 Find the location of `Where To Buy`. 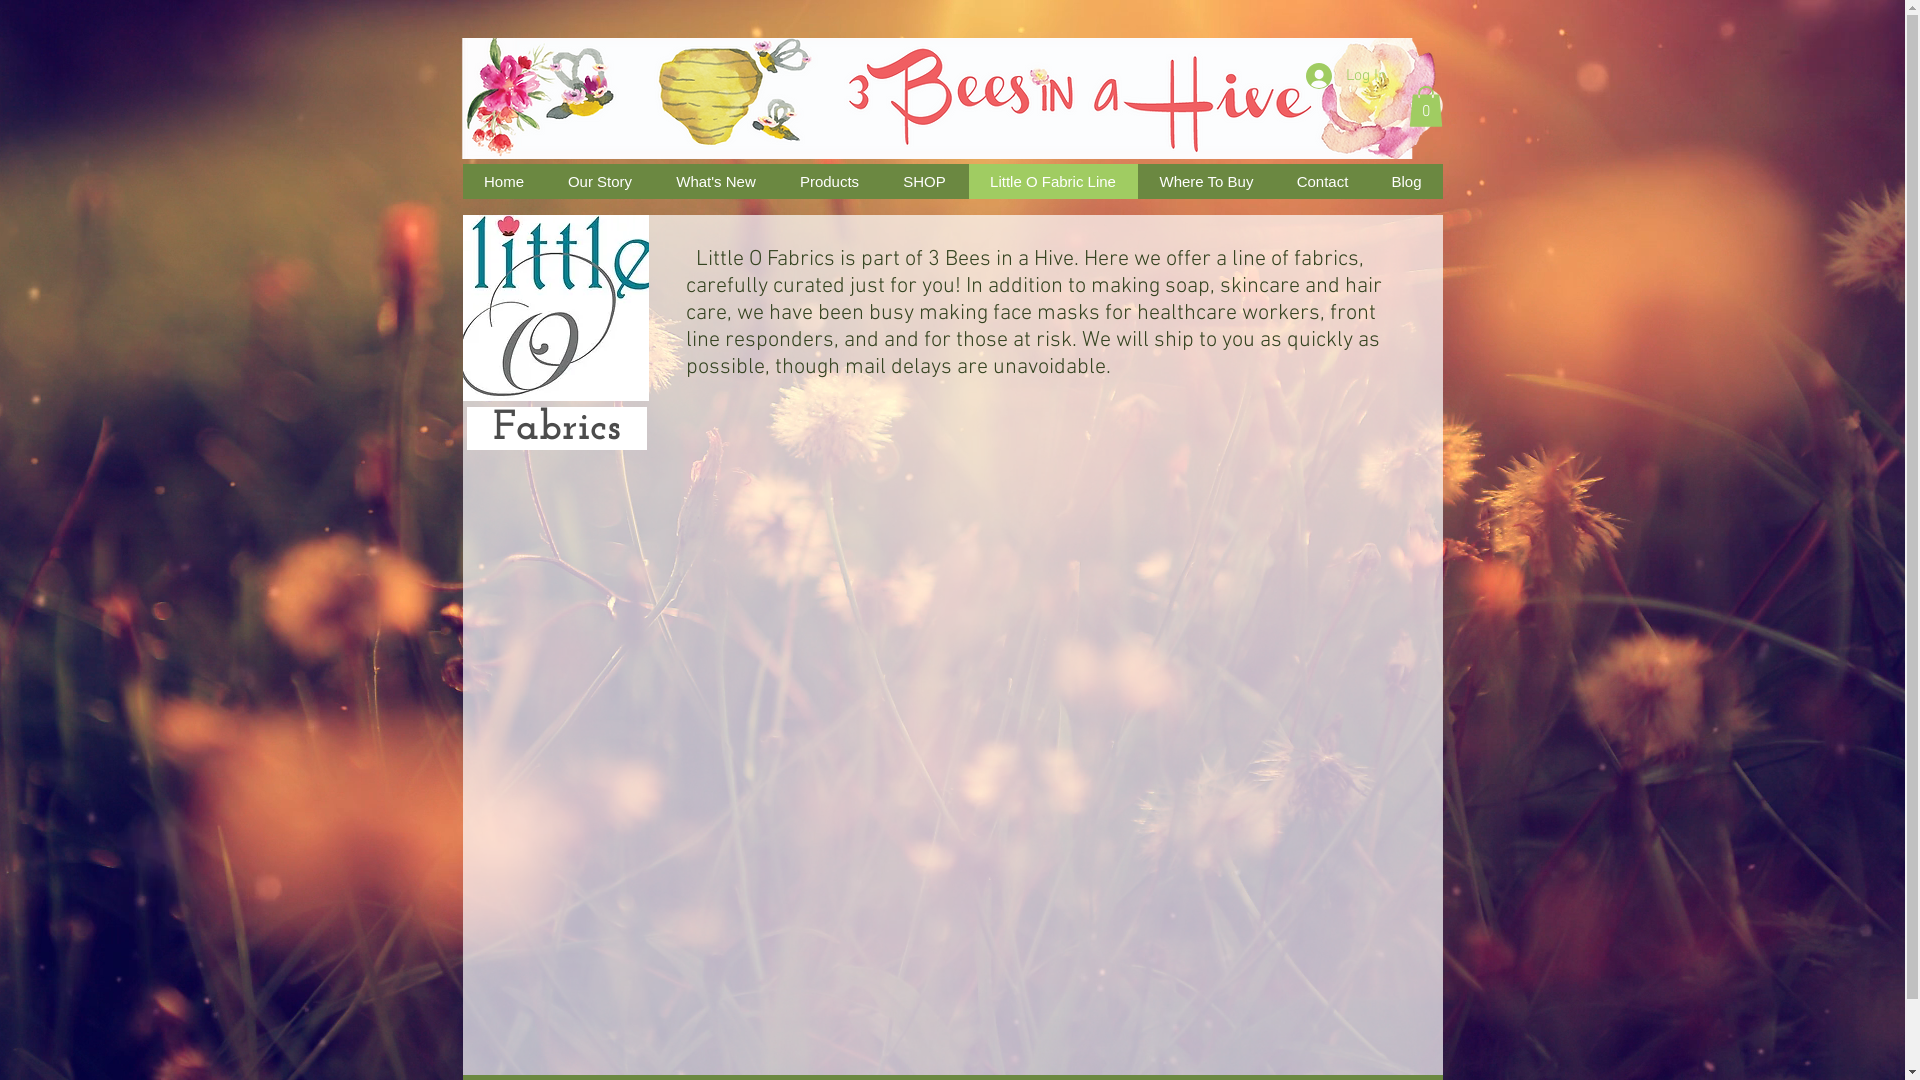

Where To Buy is located at coordinates (1206, 182).